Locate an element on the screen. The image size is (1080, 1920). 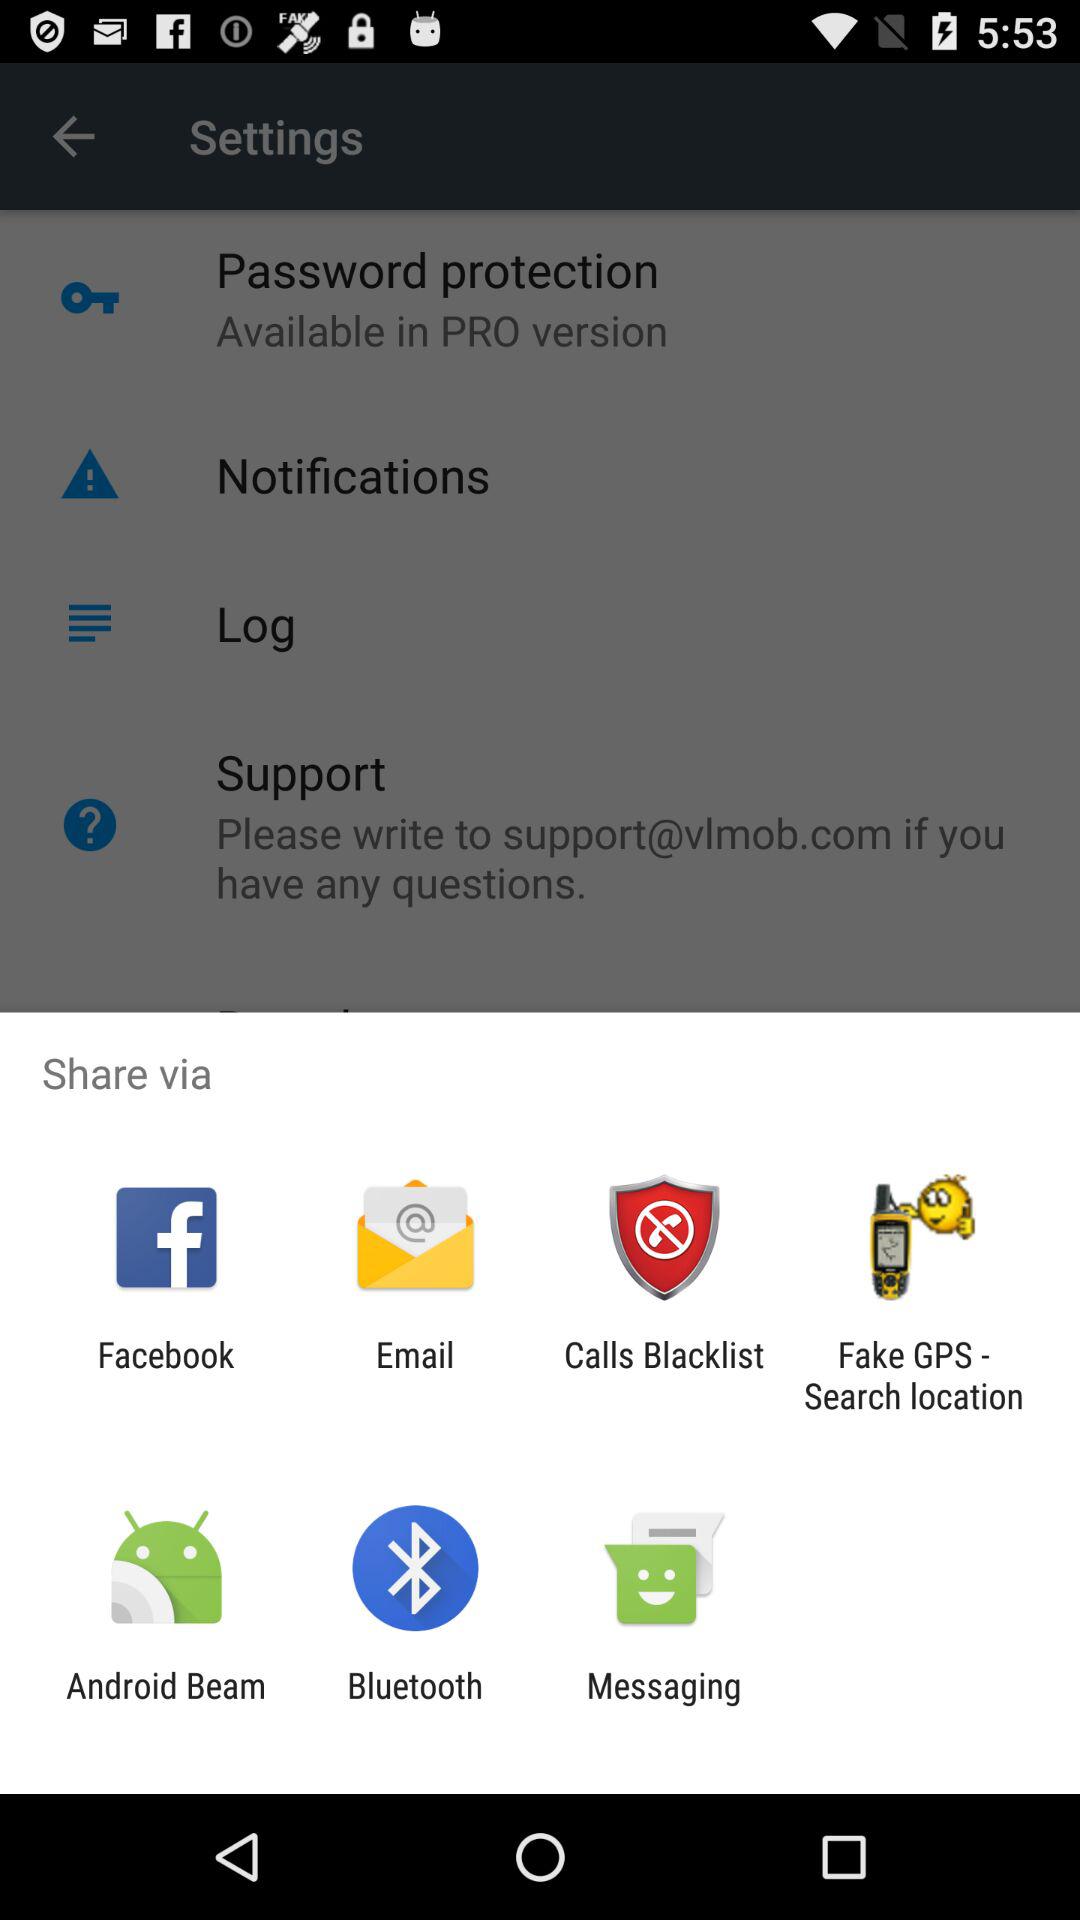
select calls blacklist icon is located at coordinates (664, 1375).